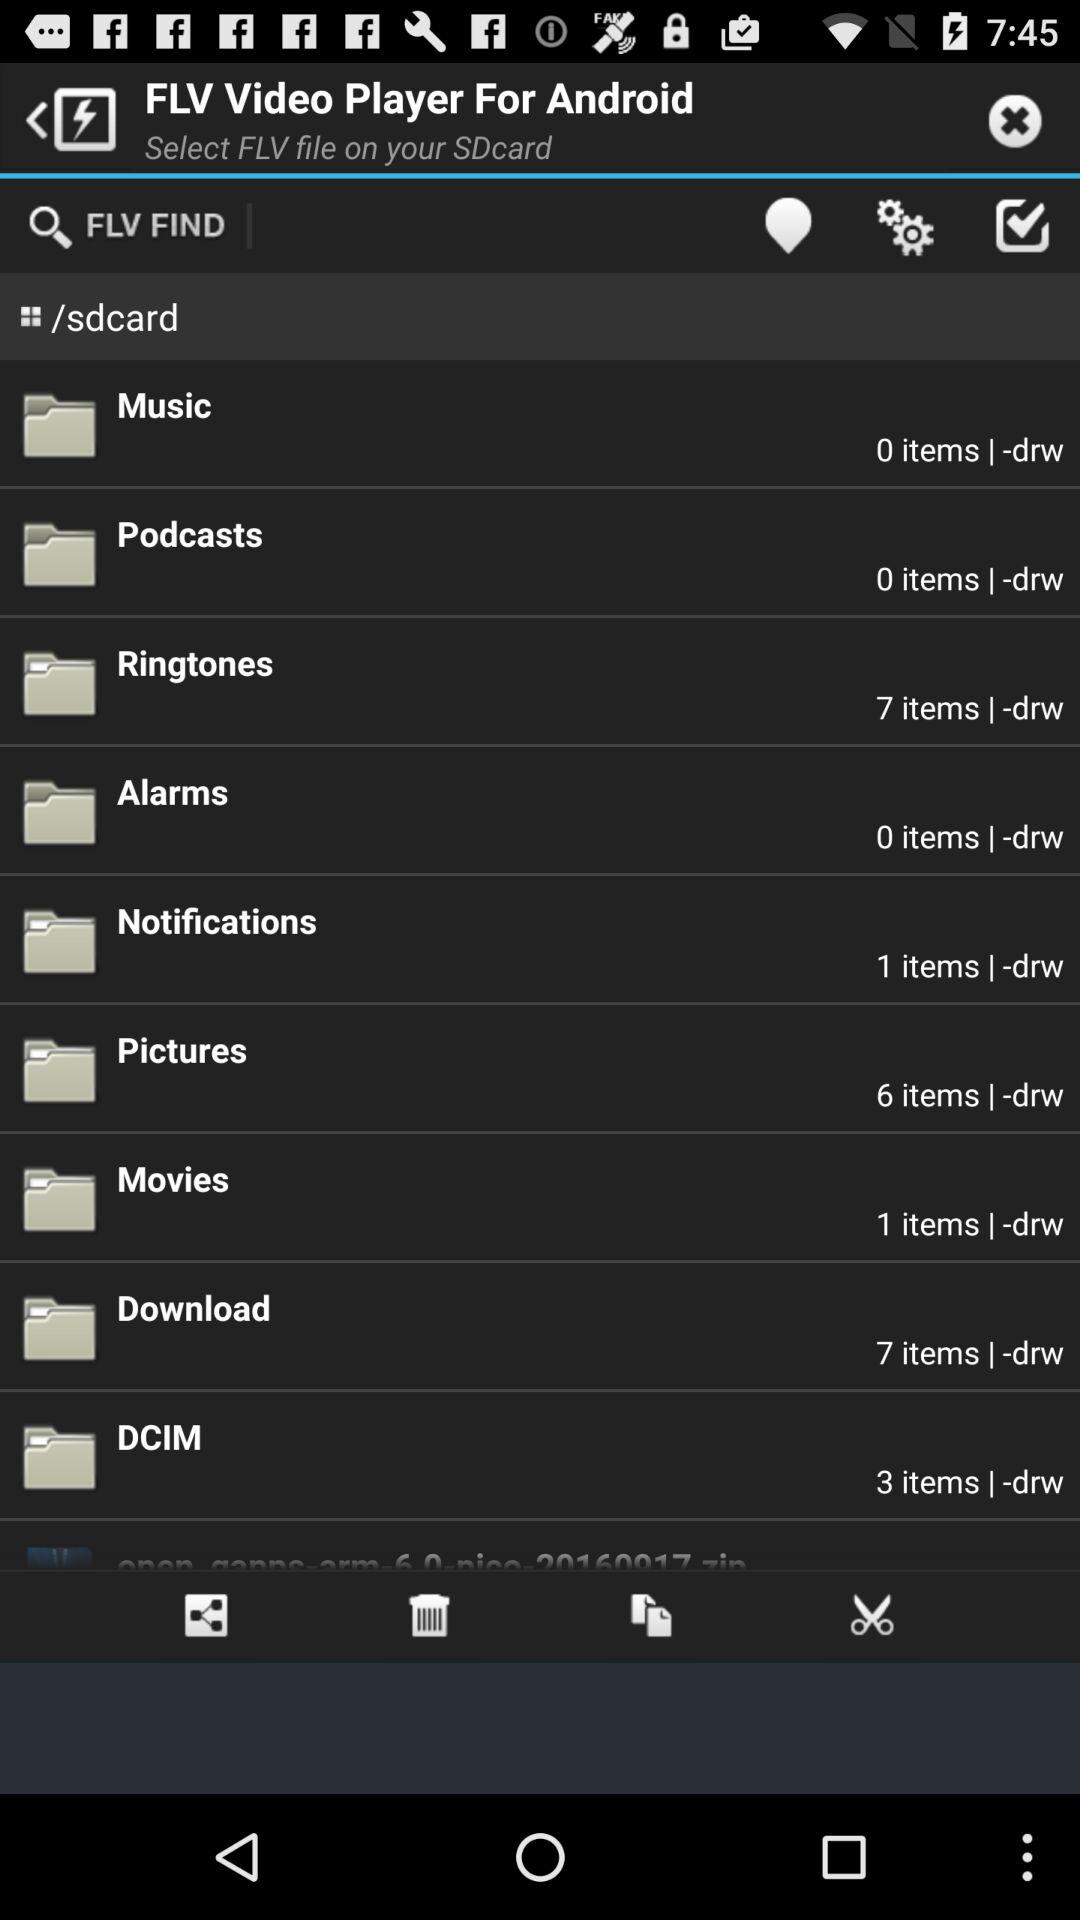 This screenshot has height=1920, width=1080. Describe the element at coordinates (1022, 225) in the screenshot. I see `select the button which is next to the settings button` at that location.